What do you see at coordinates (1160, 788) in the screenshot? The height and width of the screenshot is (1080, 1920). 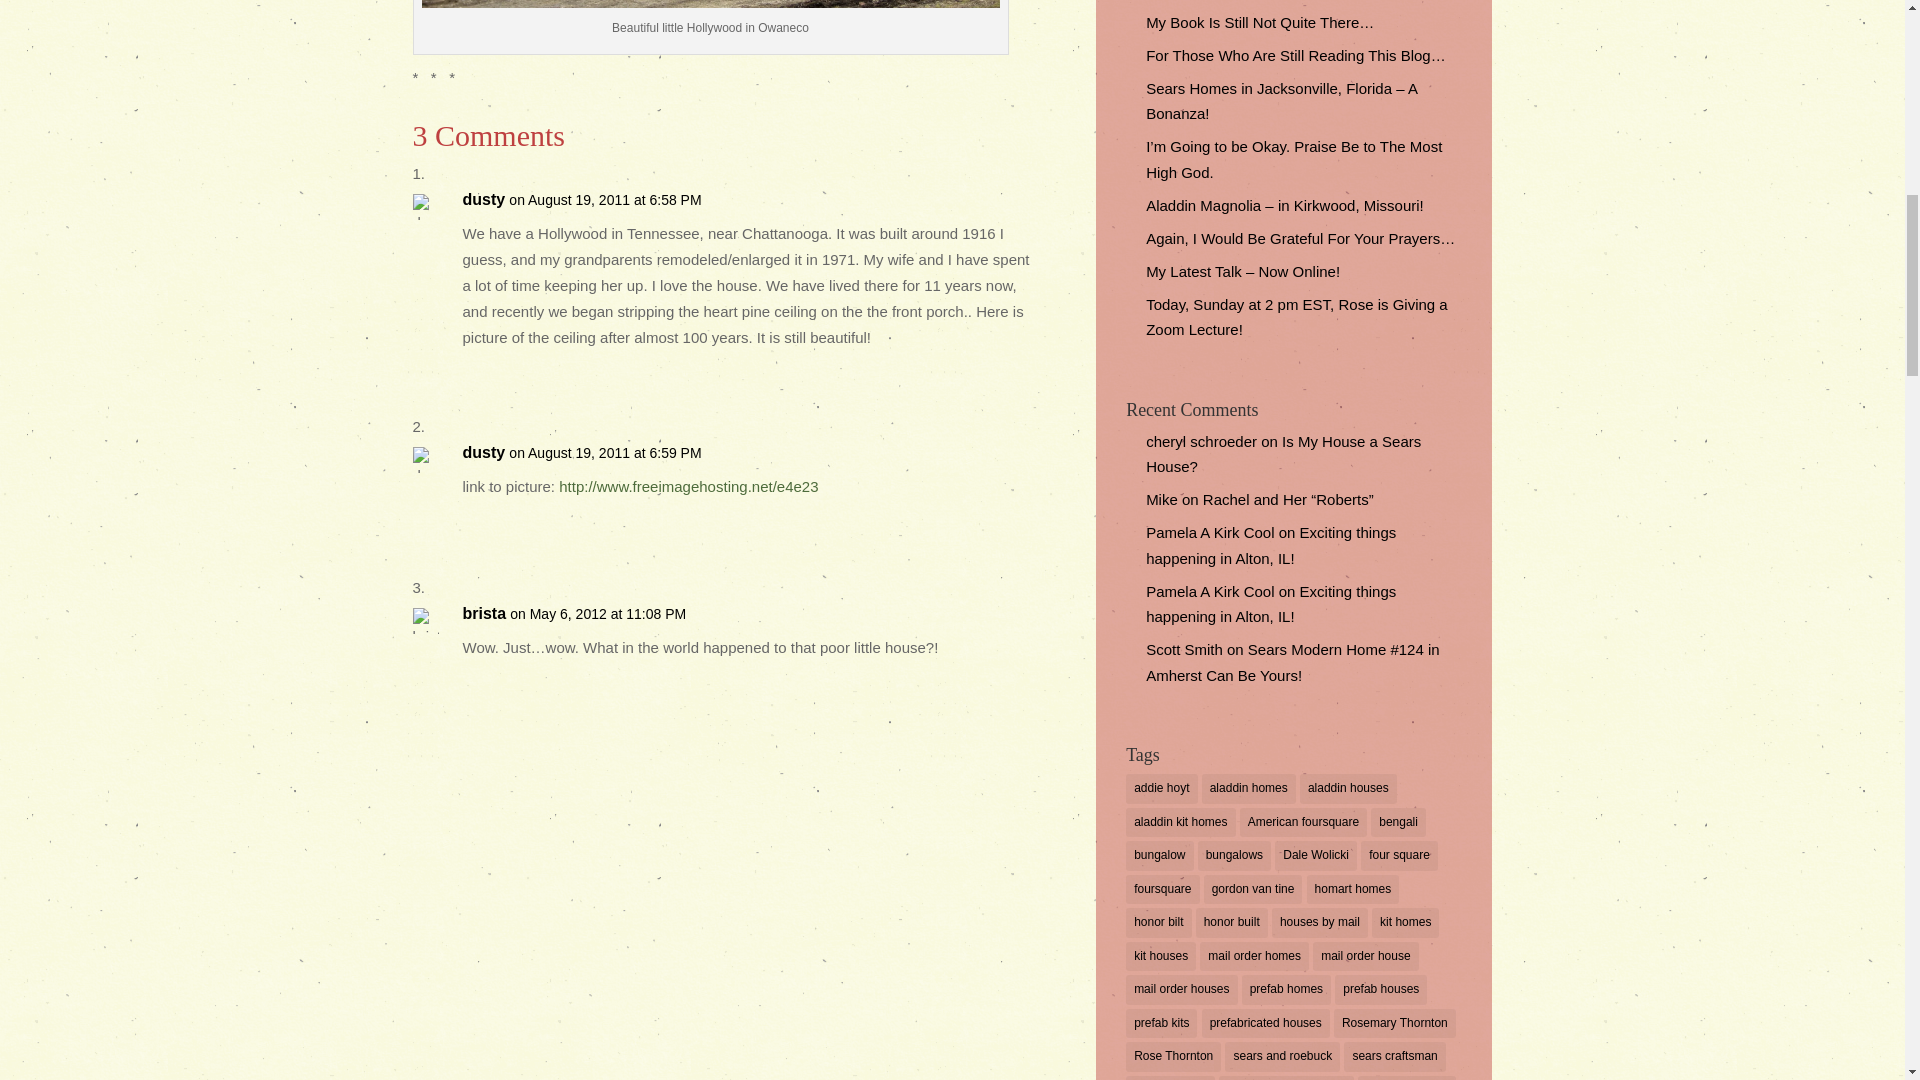 I see `addie hoyt` at bounding box center [1160, 788].